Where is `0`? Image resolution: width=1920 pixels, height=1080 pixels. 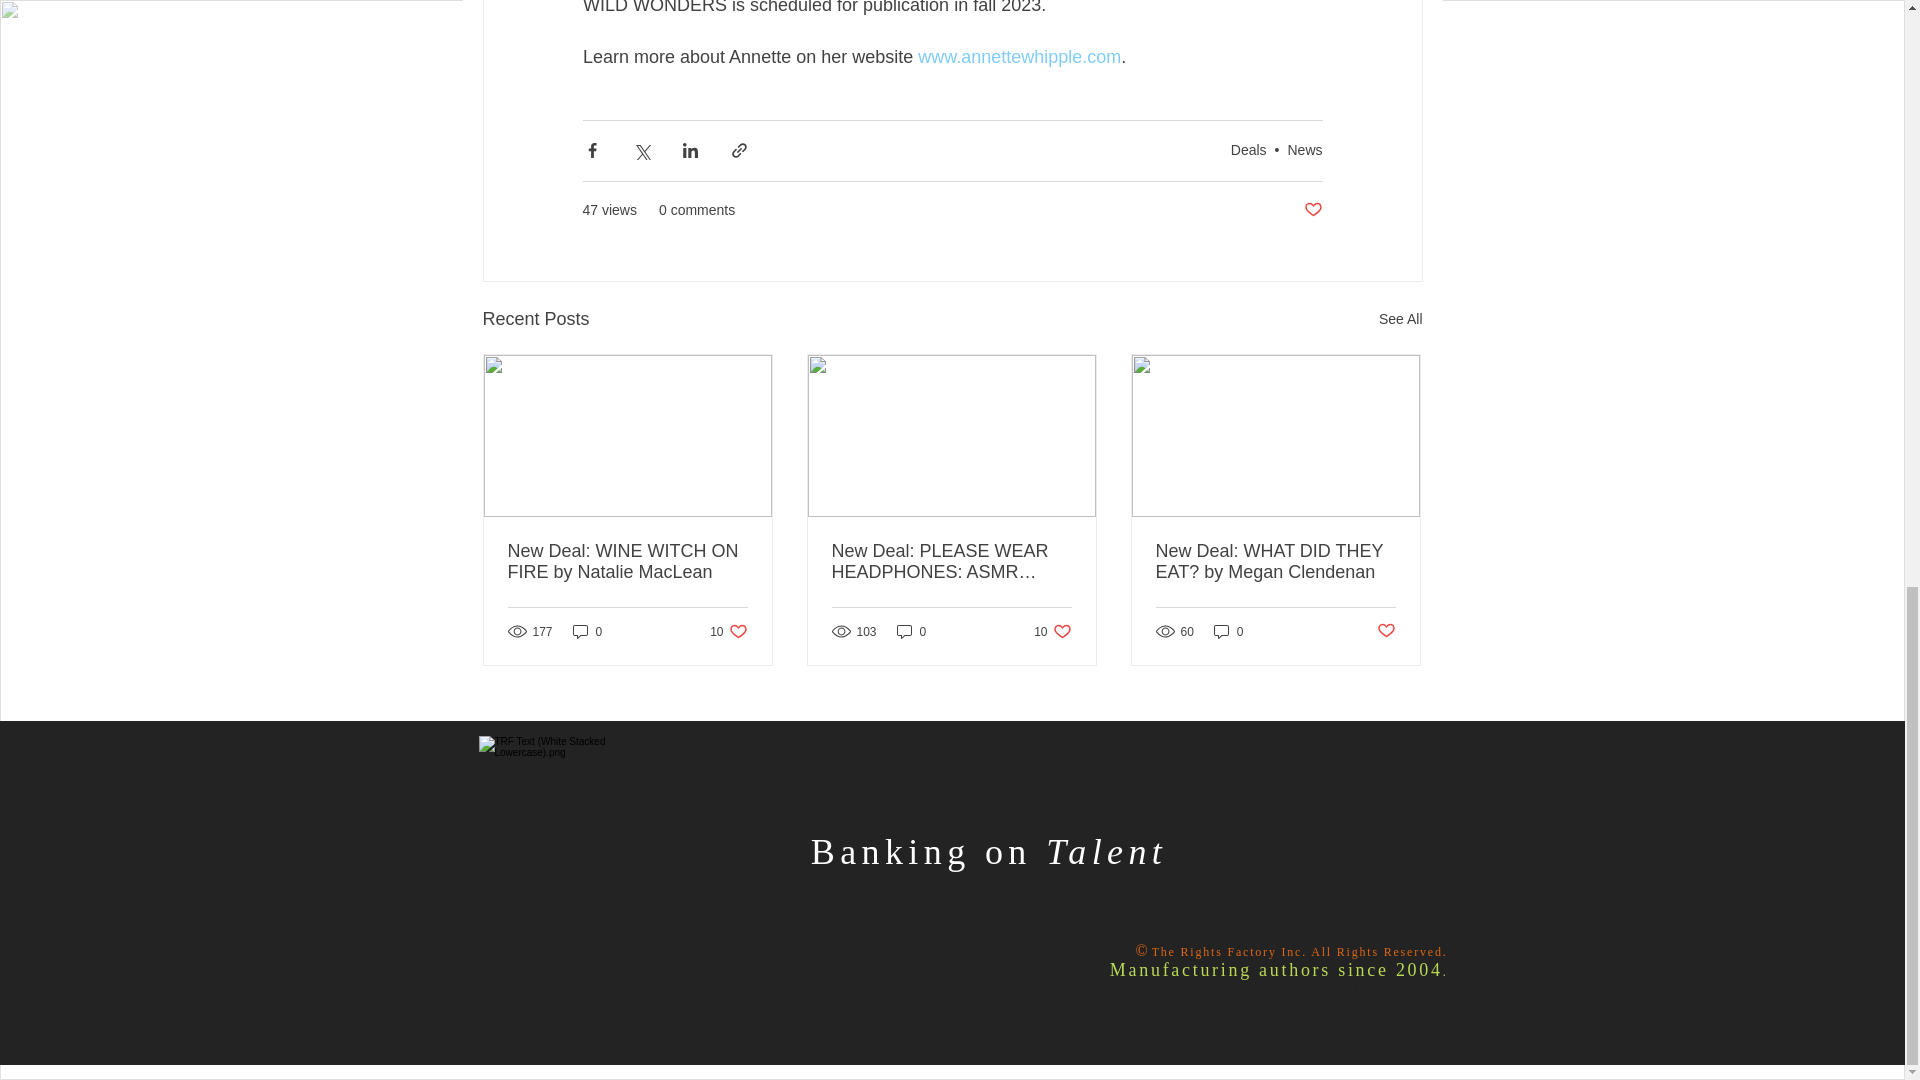 0 is located at coordinates (1019, 56).